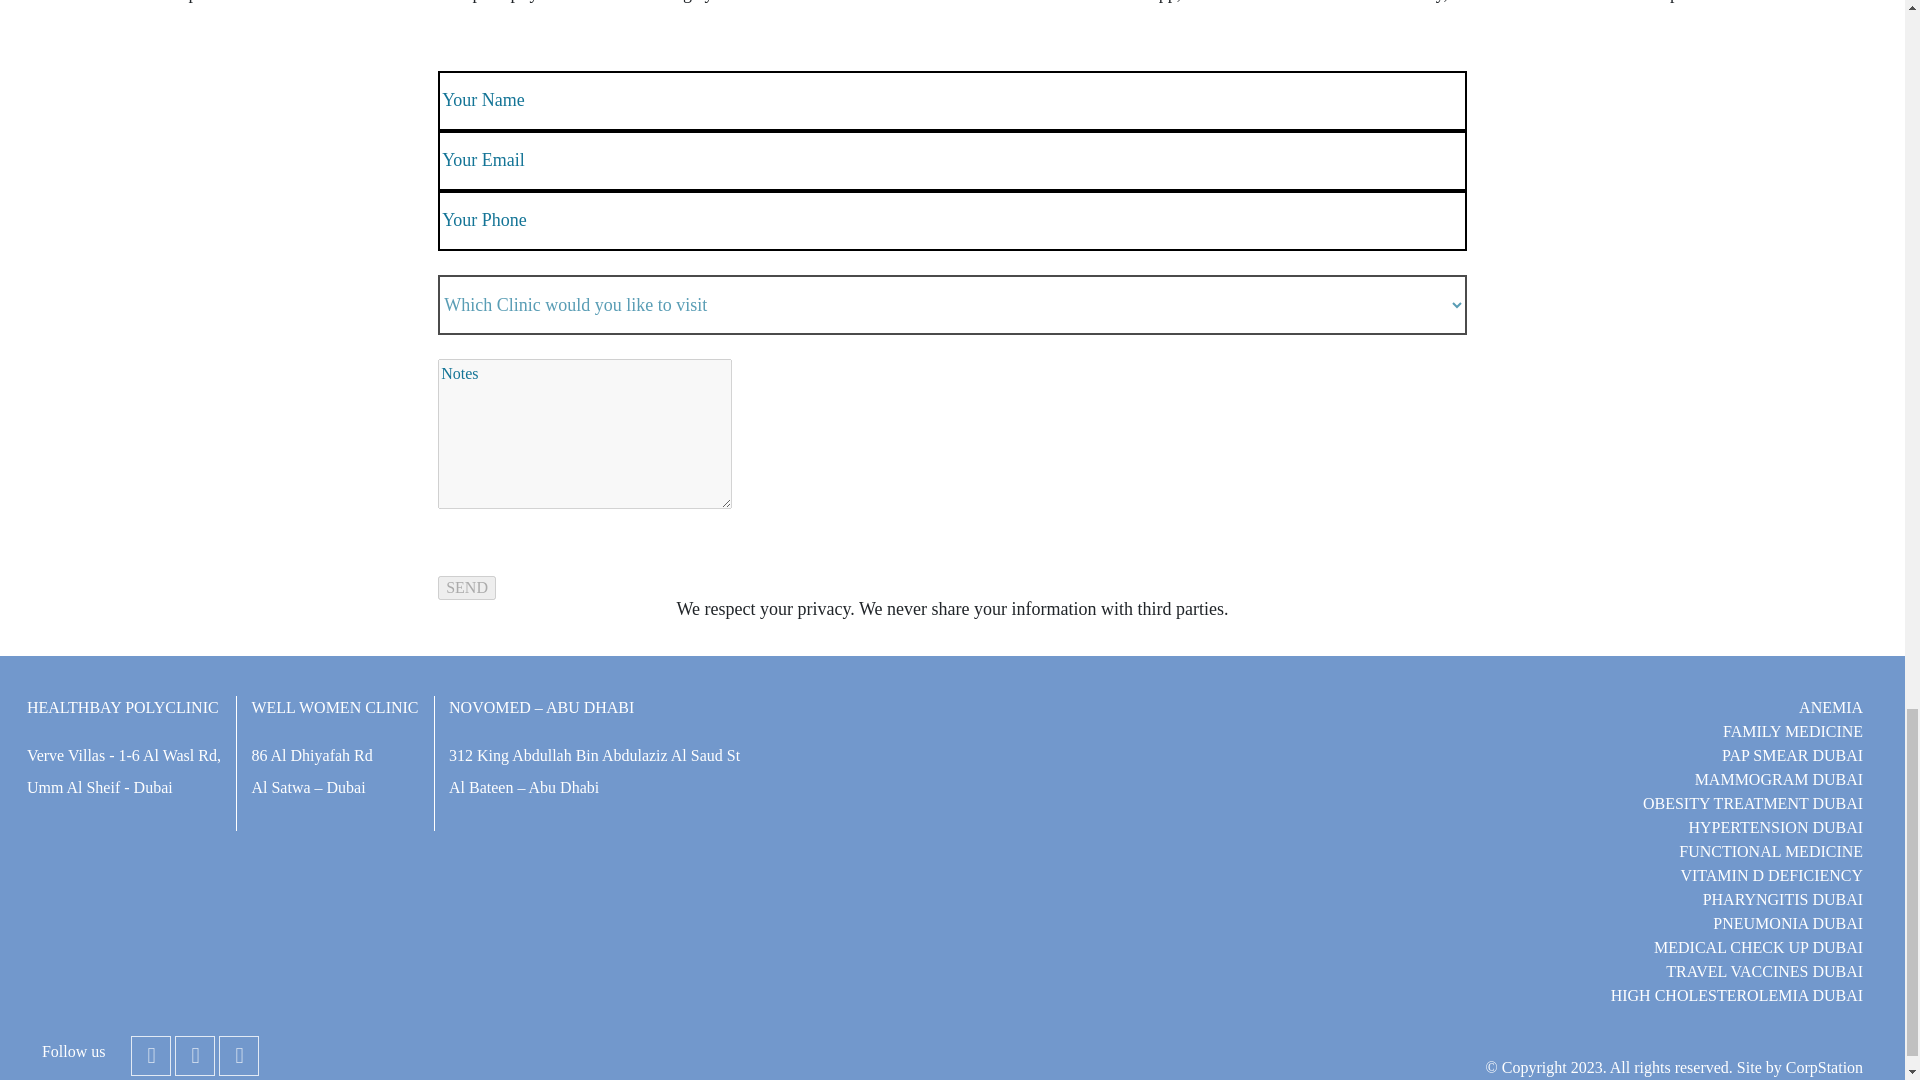  I want to click on PNEUMONIA DUBAI, so click(1787, 923).